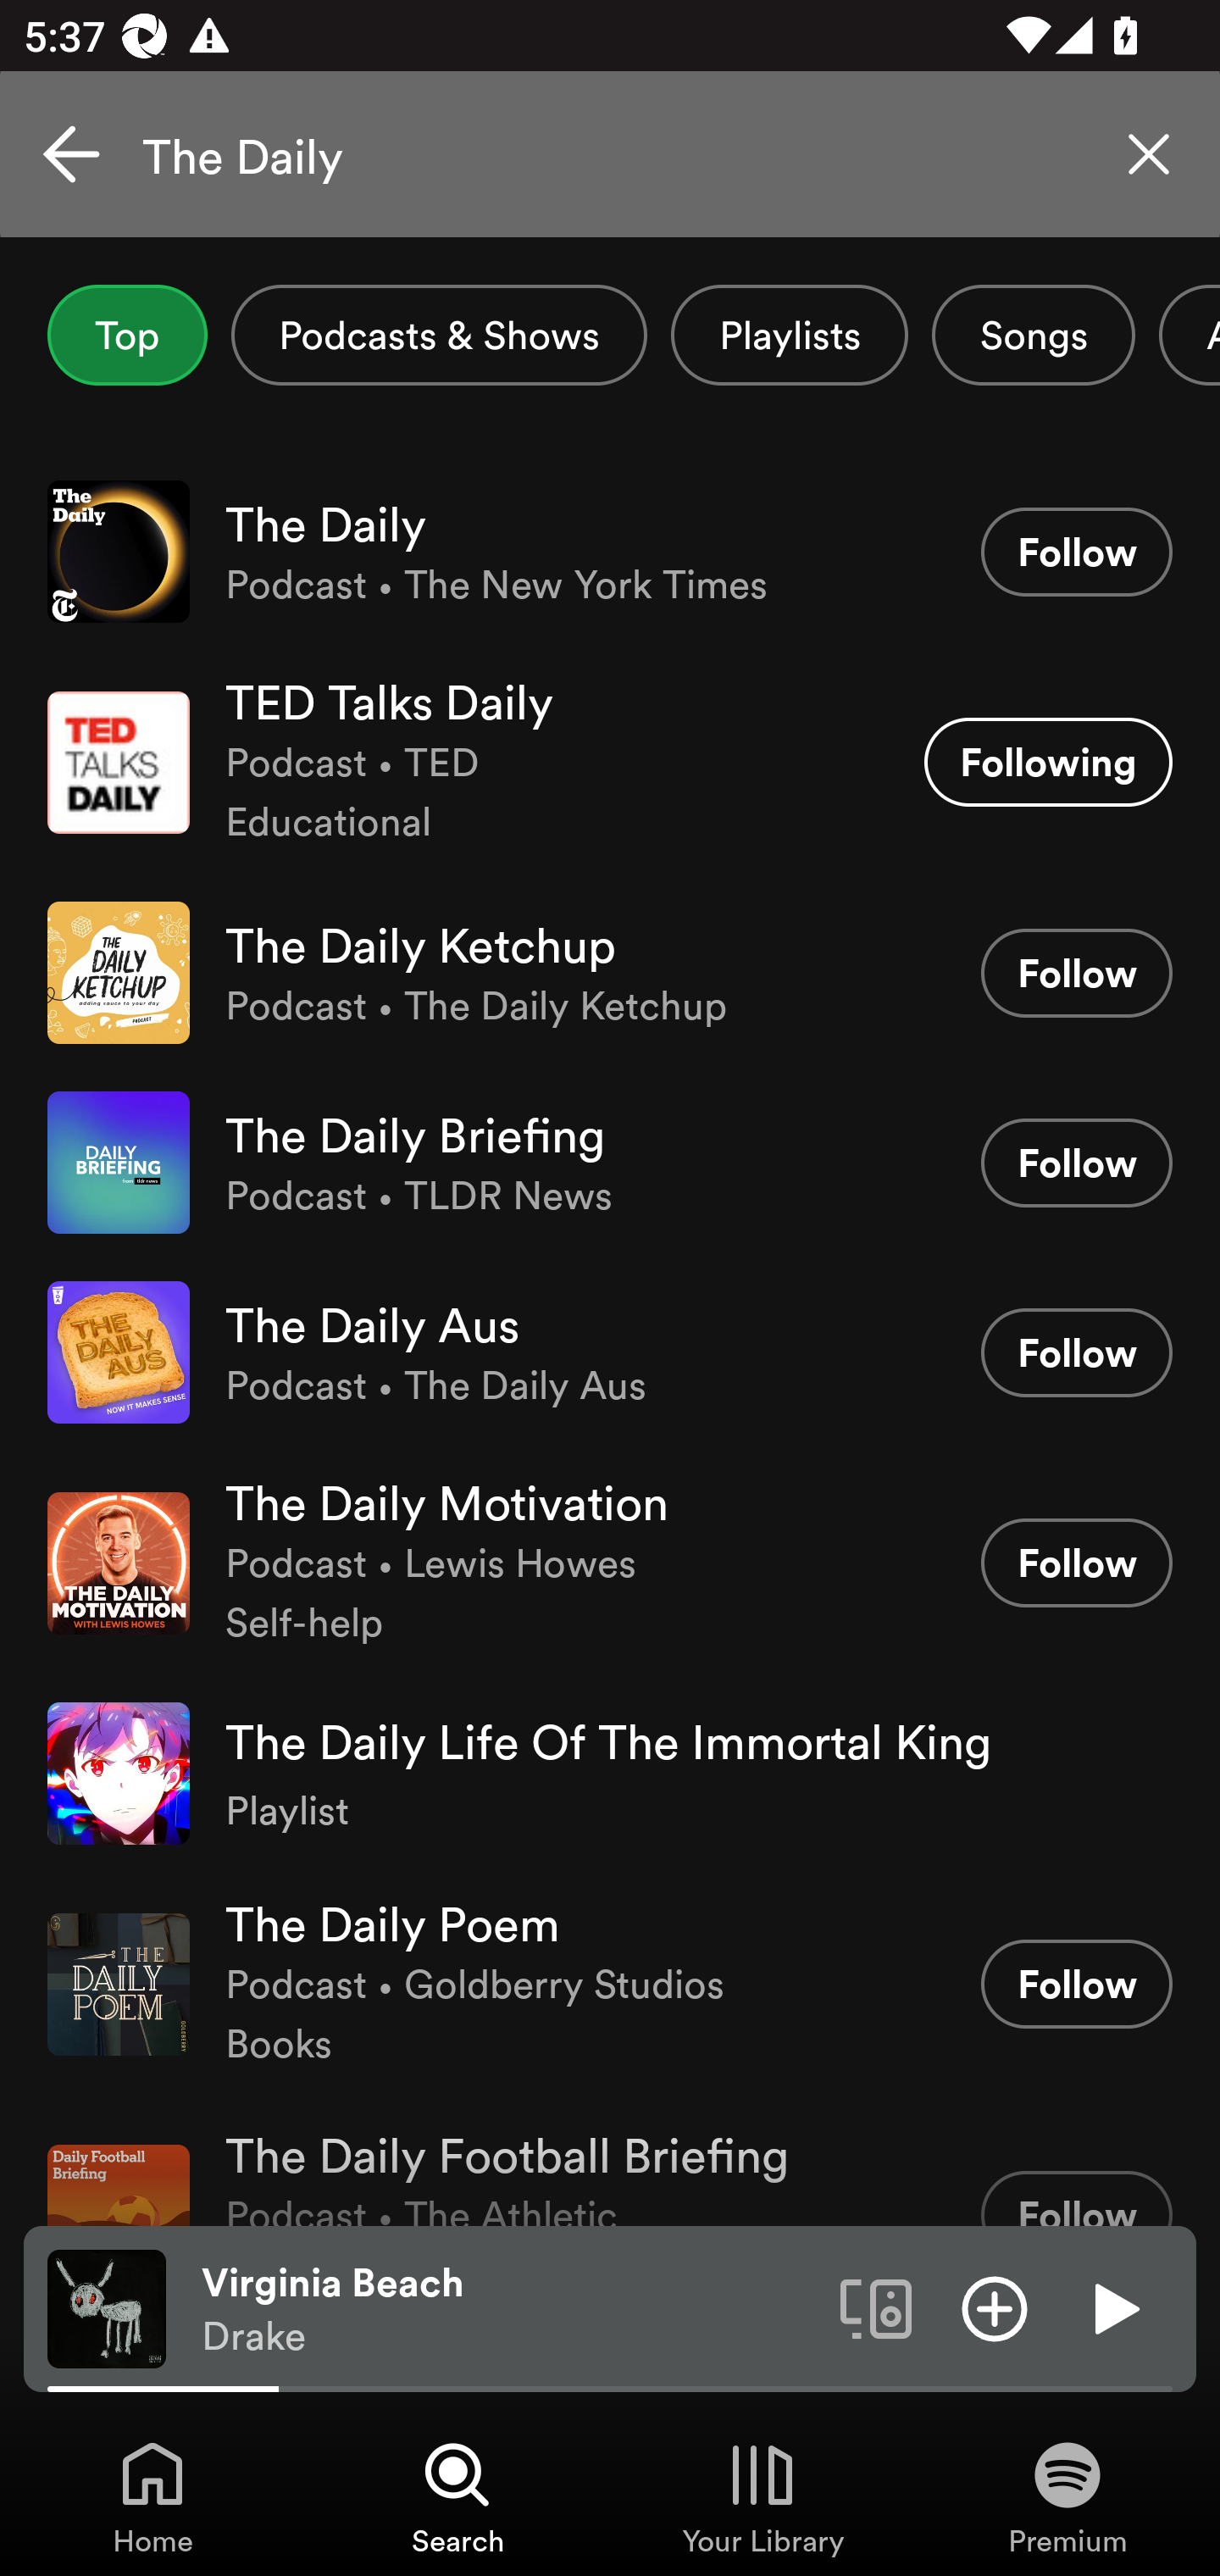  What do you see at coordinates (610, 1774) in the screenshot?
I see `The Daily Life Of The Immortal King Playlist` at bounding box center [610, 1774].